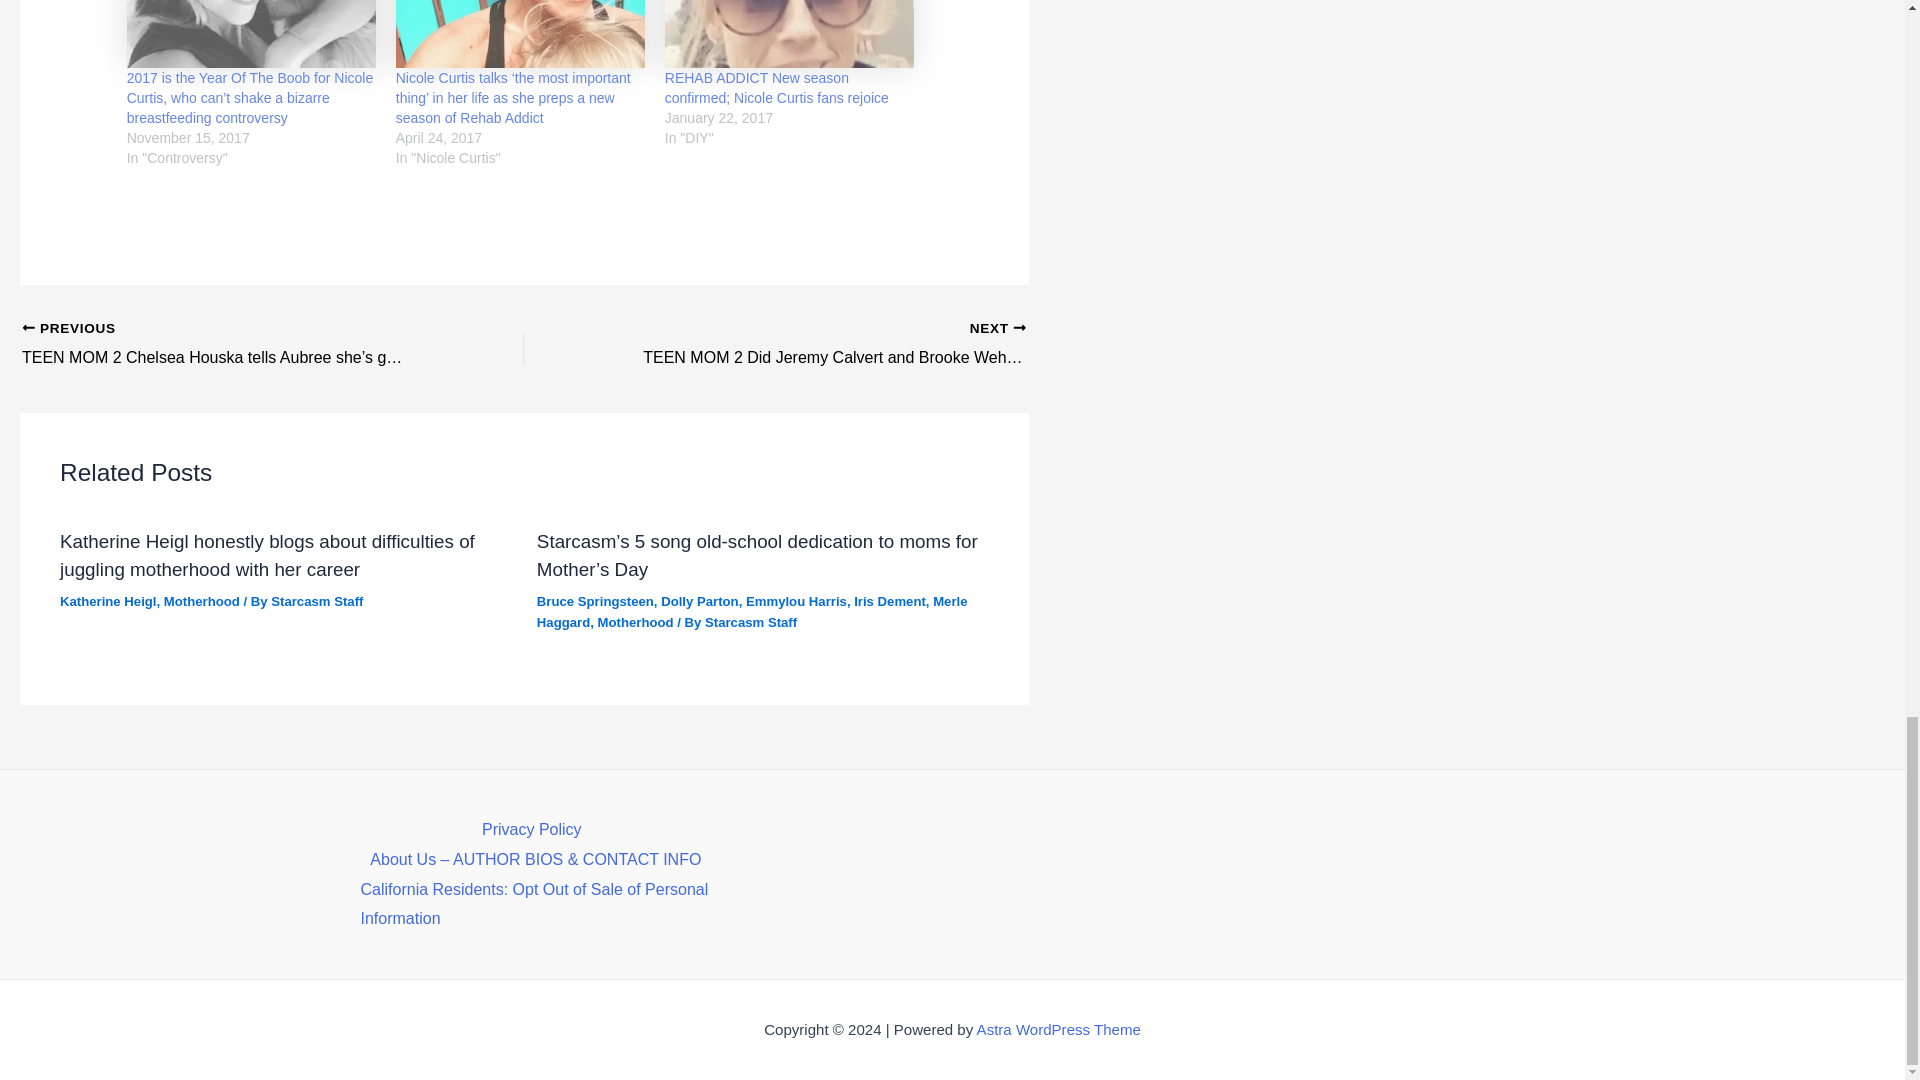  What do you see at coordinates (750, 622) in the screenshot?
I see `View all posts by Starcasm Staff` at bounding box center [750, 622].